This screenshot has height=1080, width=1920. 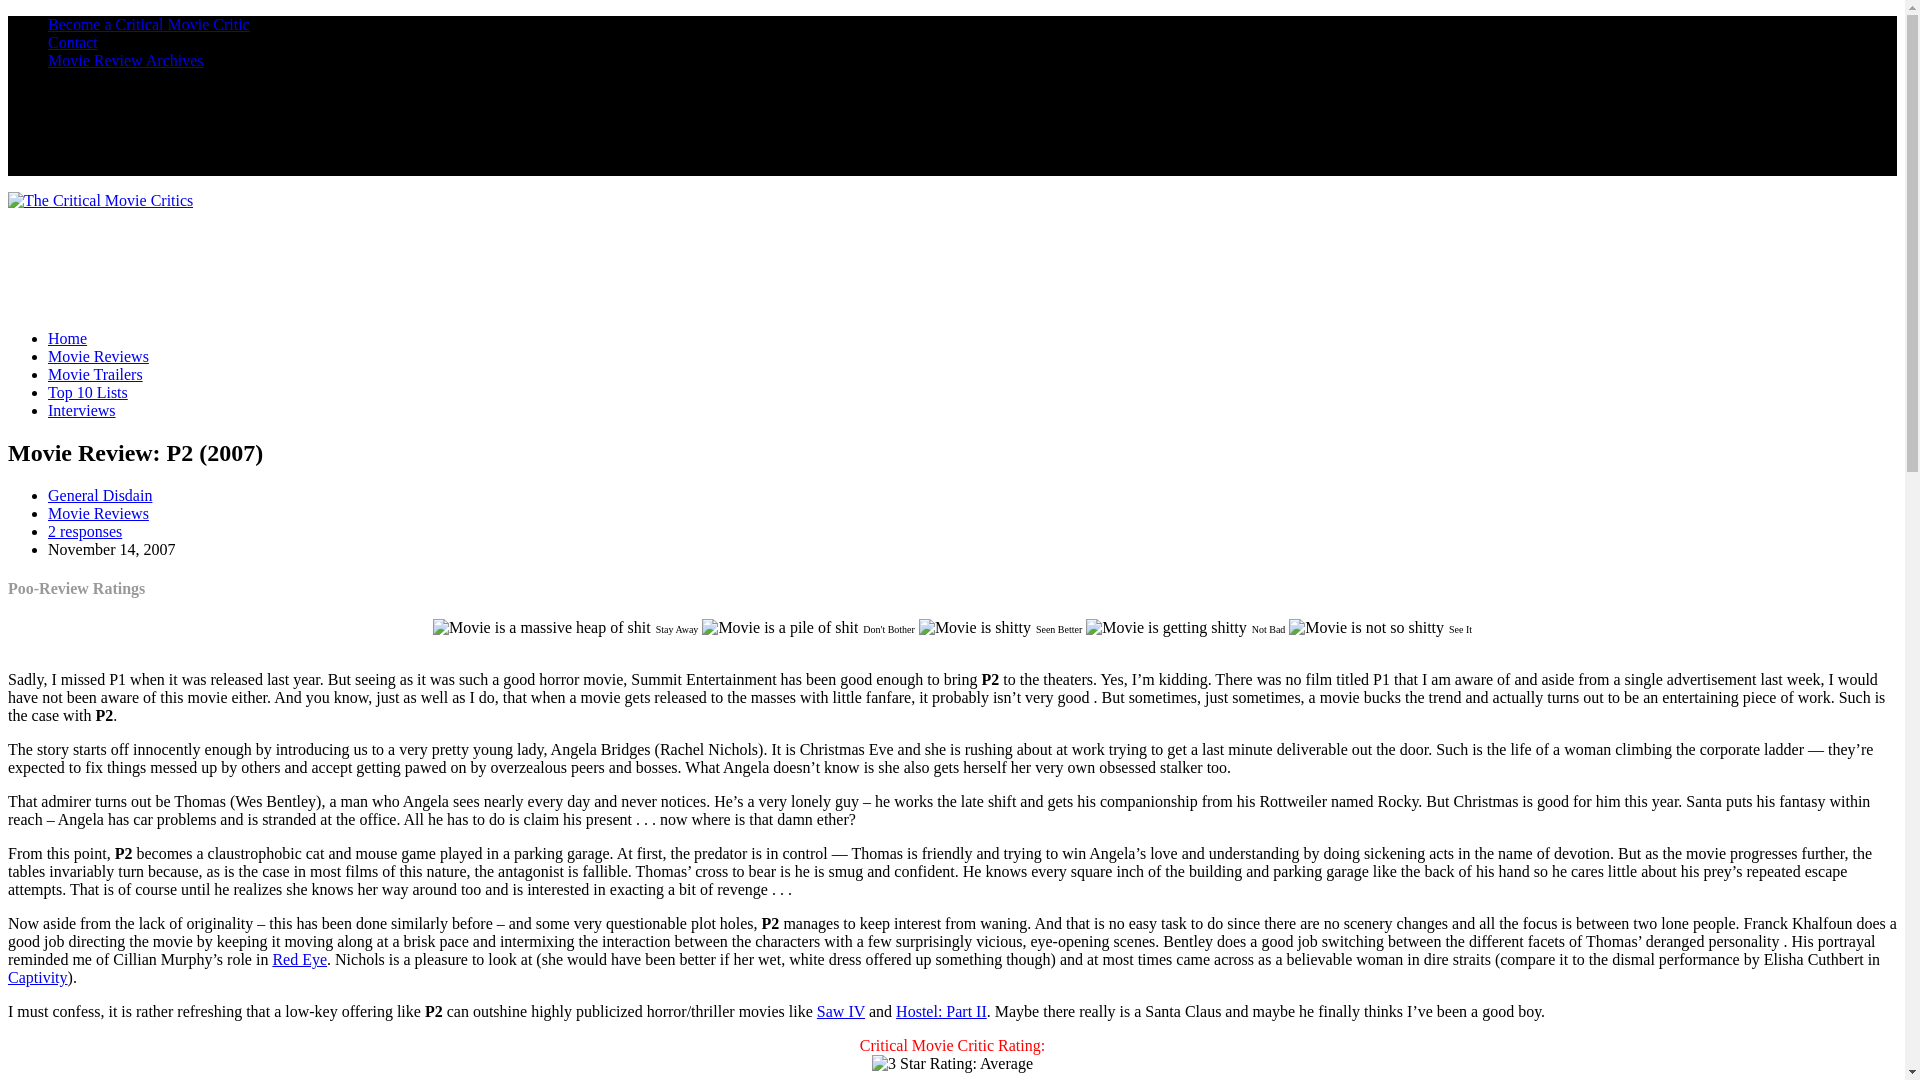 I want to click on Posts by General Disdain, so click(x=100, y=496).